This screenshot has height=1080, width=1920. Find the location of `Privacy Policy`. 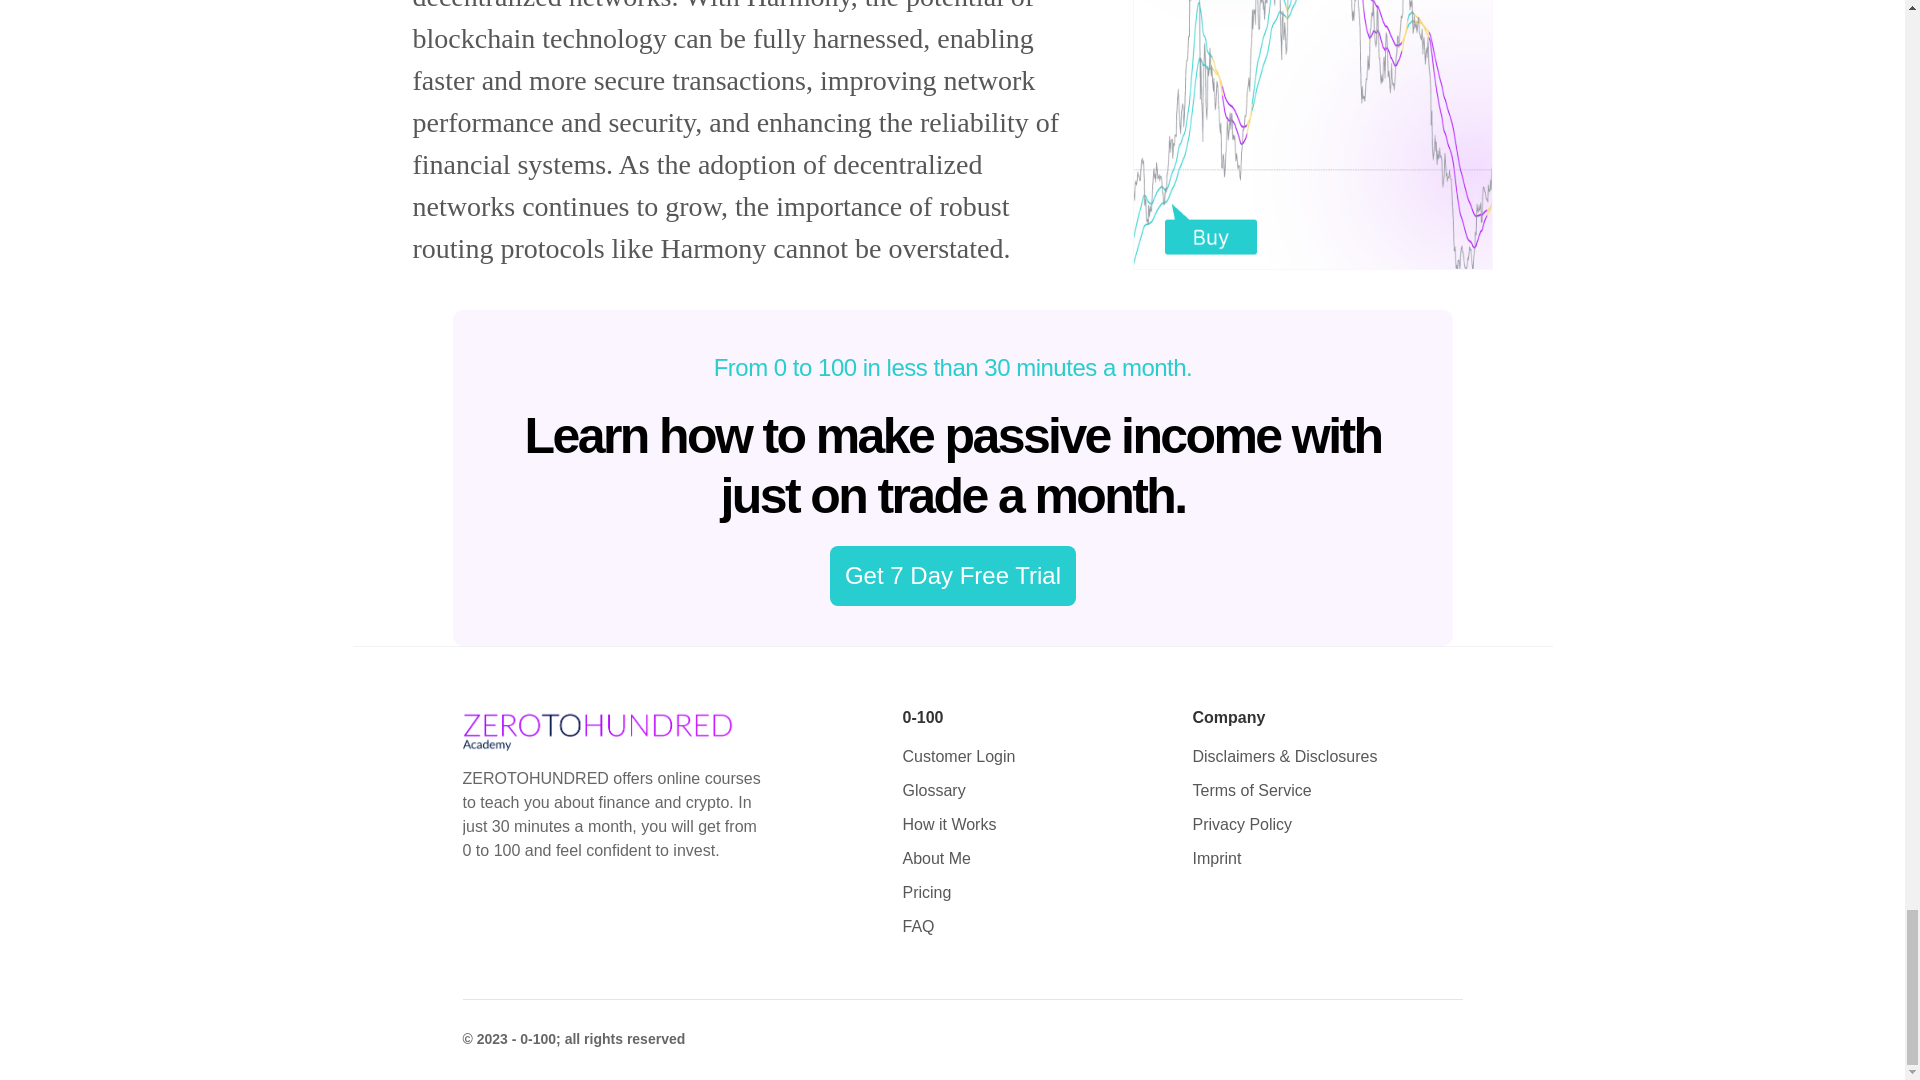

Privacy Policy is located at coordinates (1242, 824).